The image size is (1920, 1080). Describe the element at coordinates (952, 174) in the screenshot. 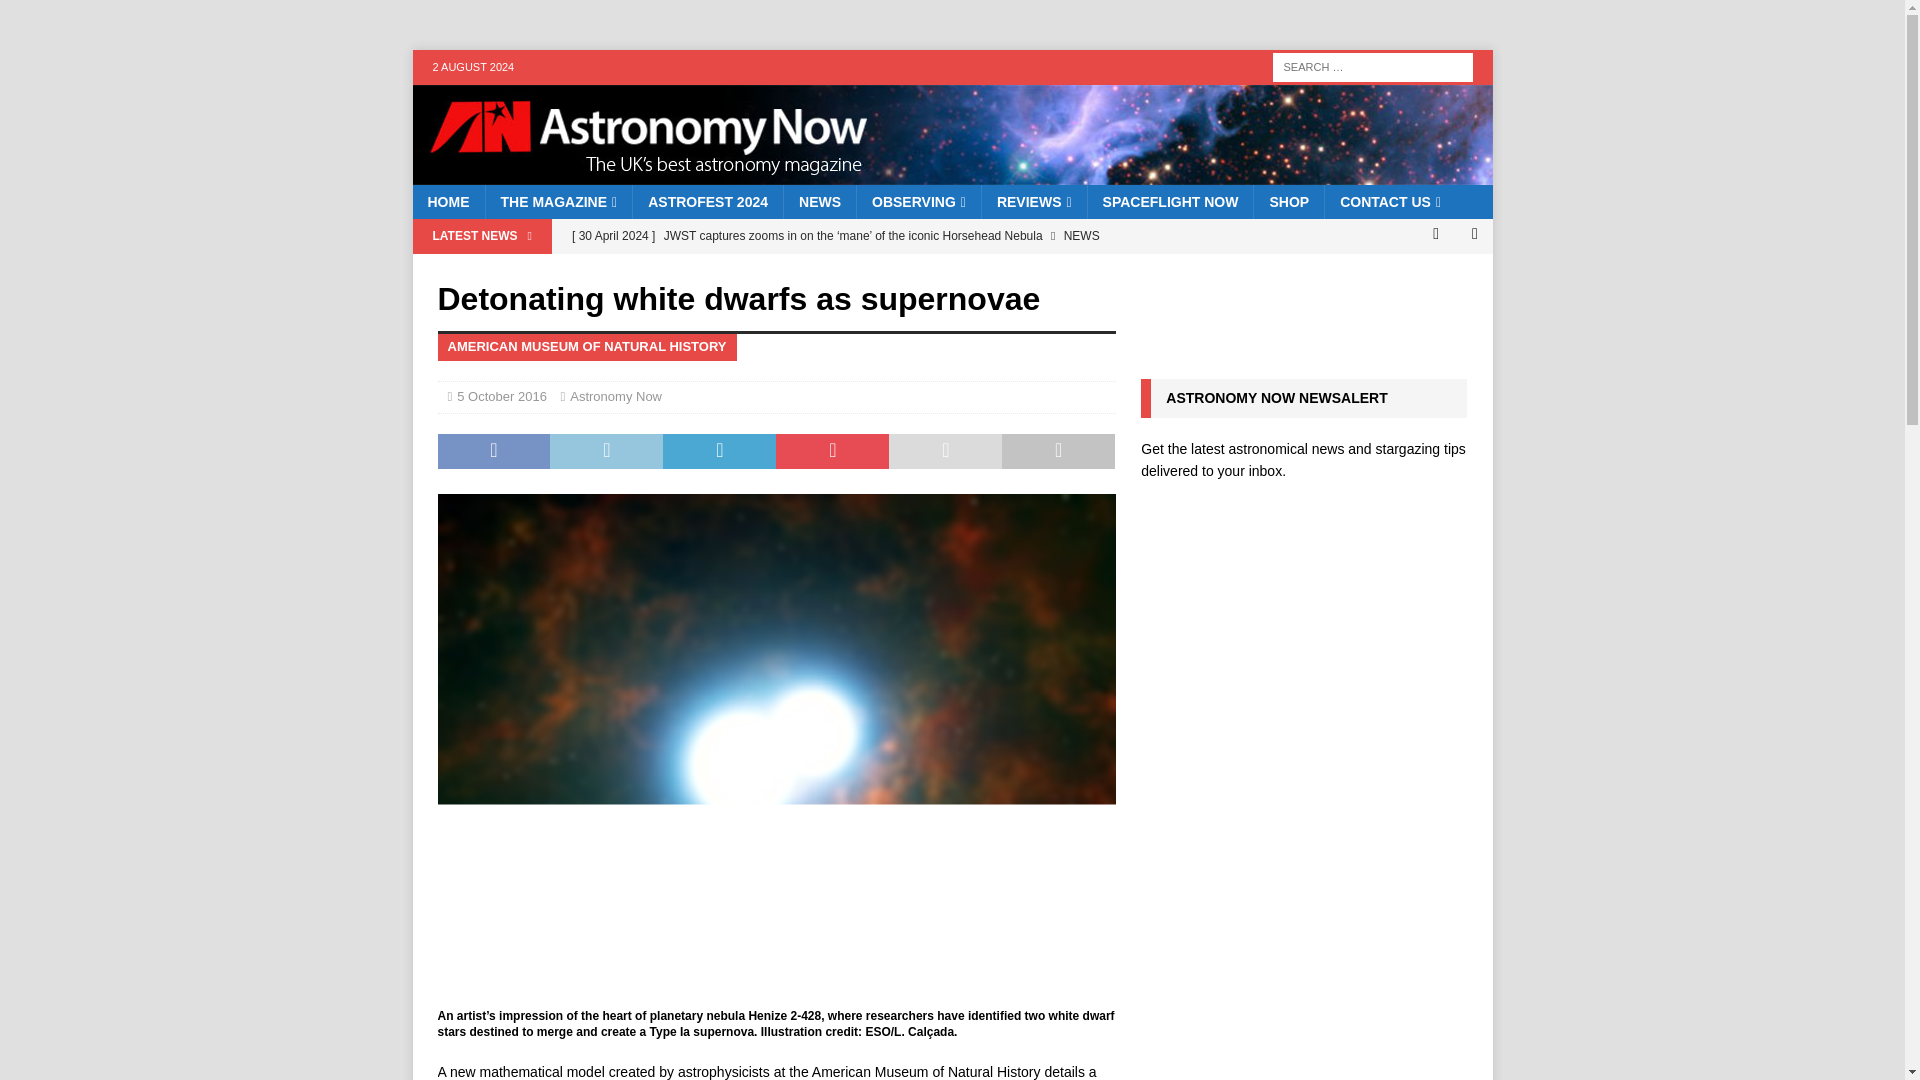

I see `Astronomy Now` at that location.